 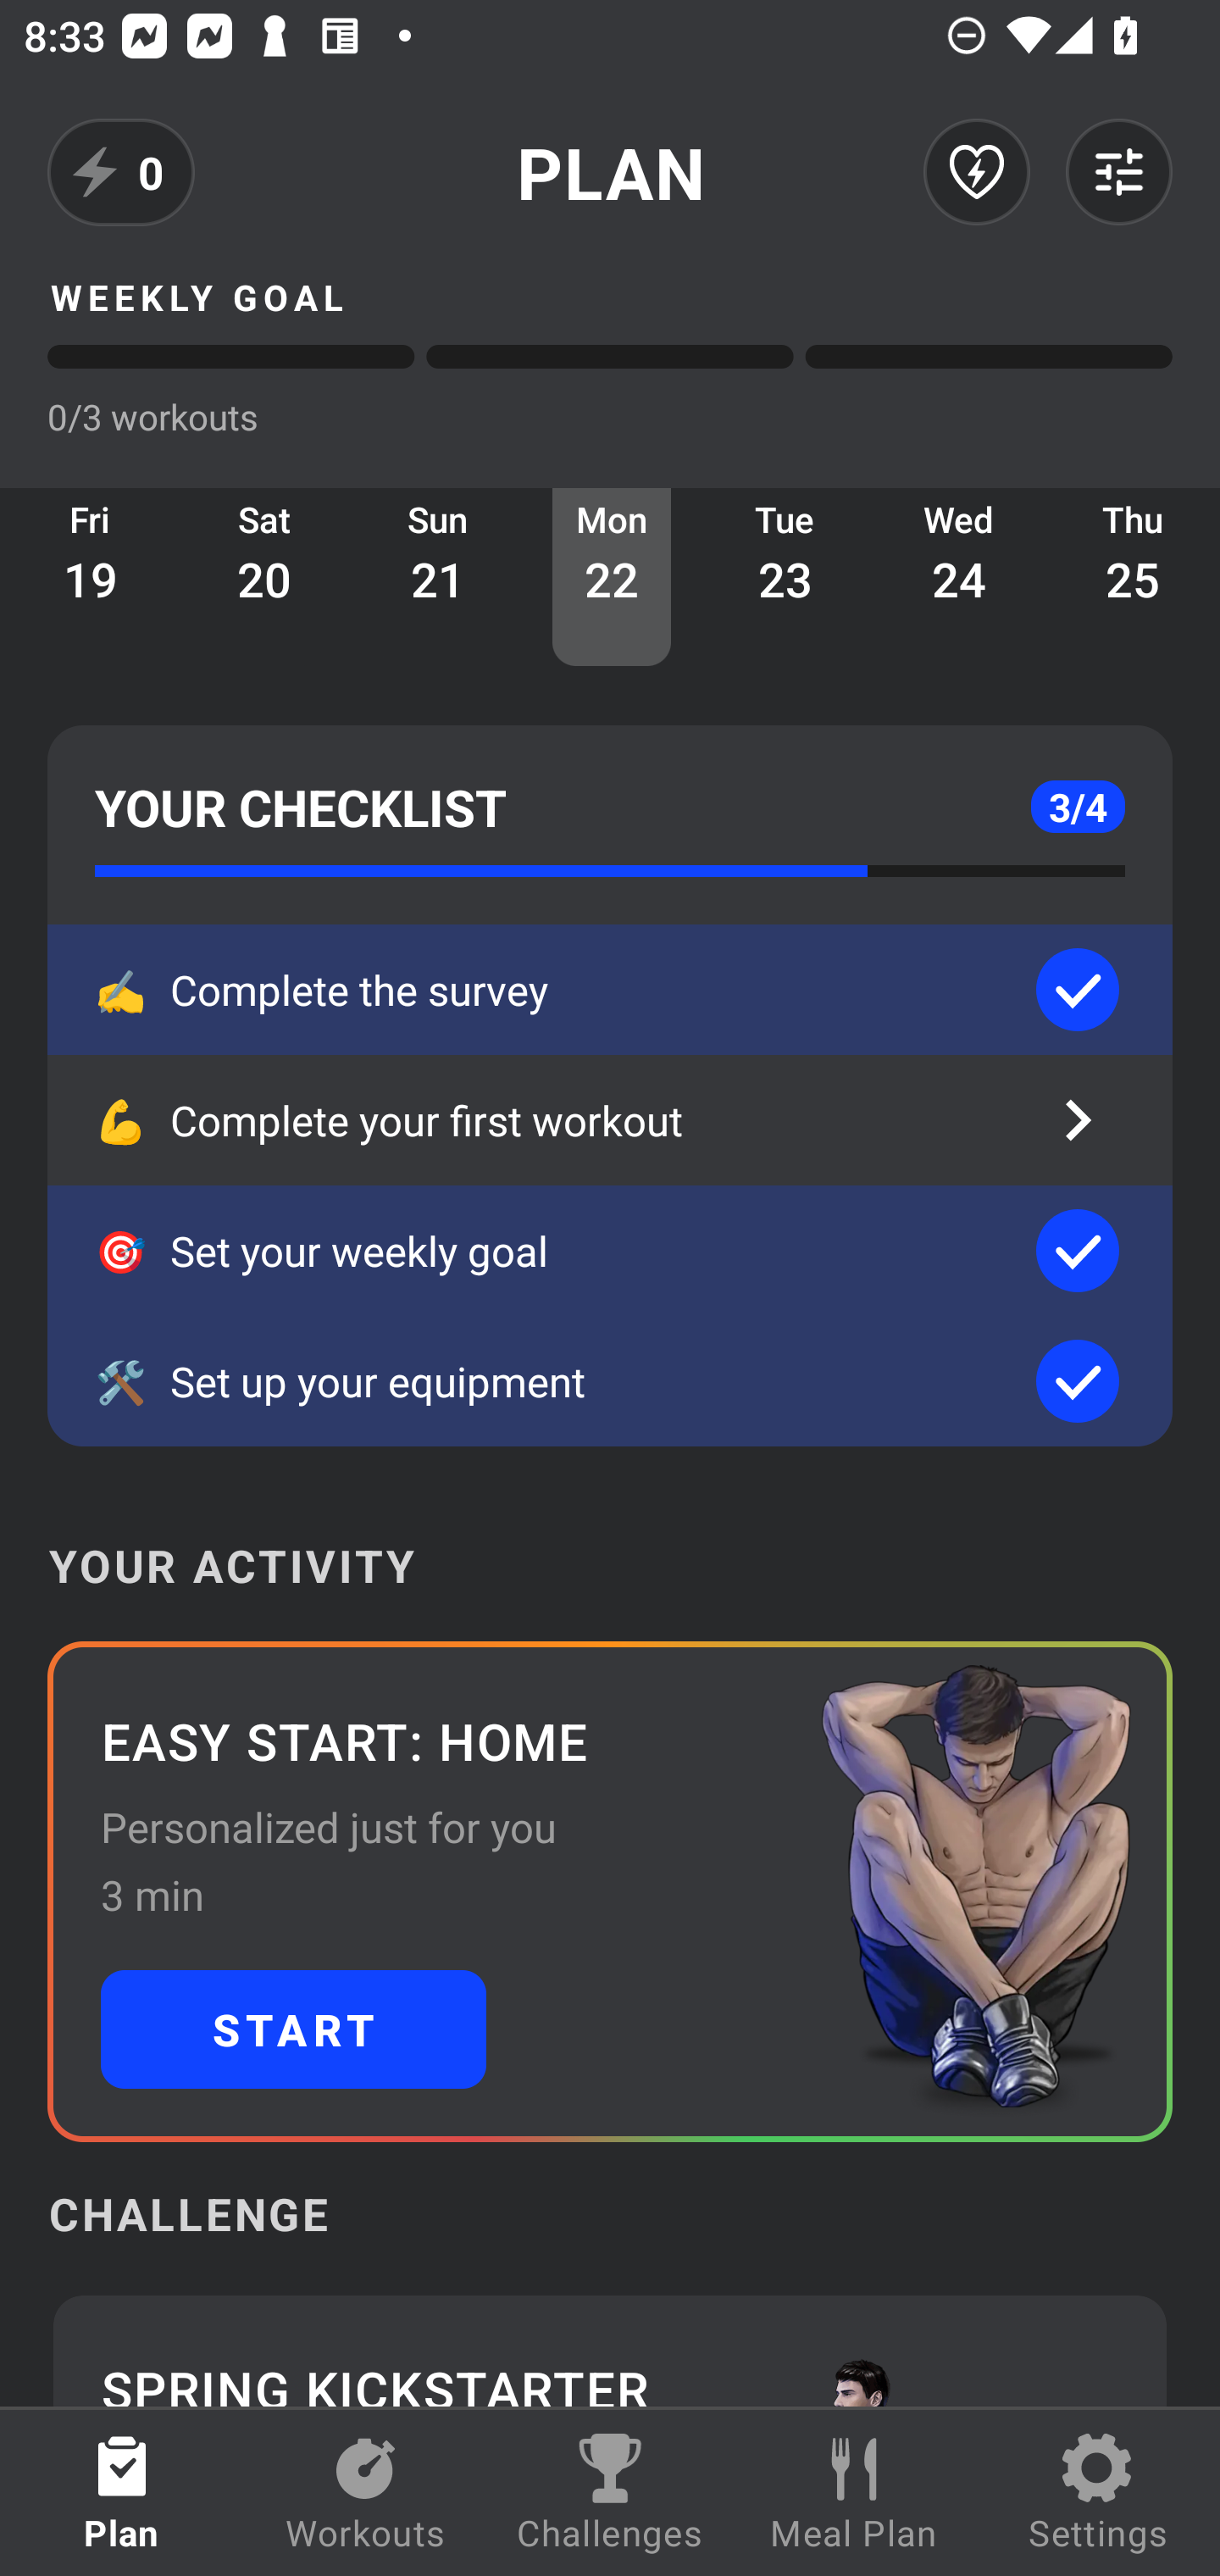 What do you see at coordinates (612, 576) in the screenshot?
I see `Mon 22` at bounding box center [612, 576].